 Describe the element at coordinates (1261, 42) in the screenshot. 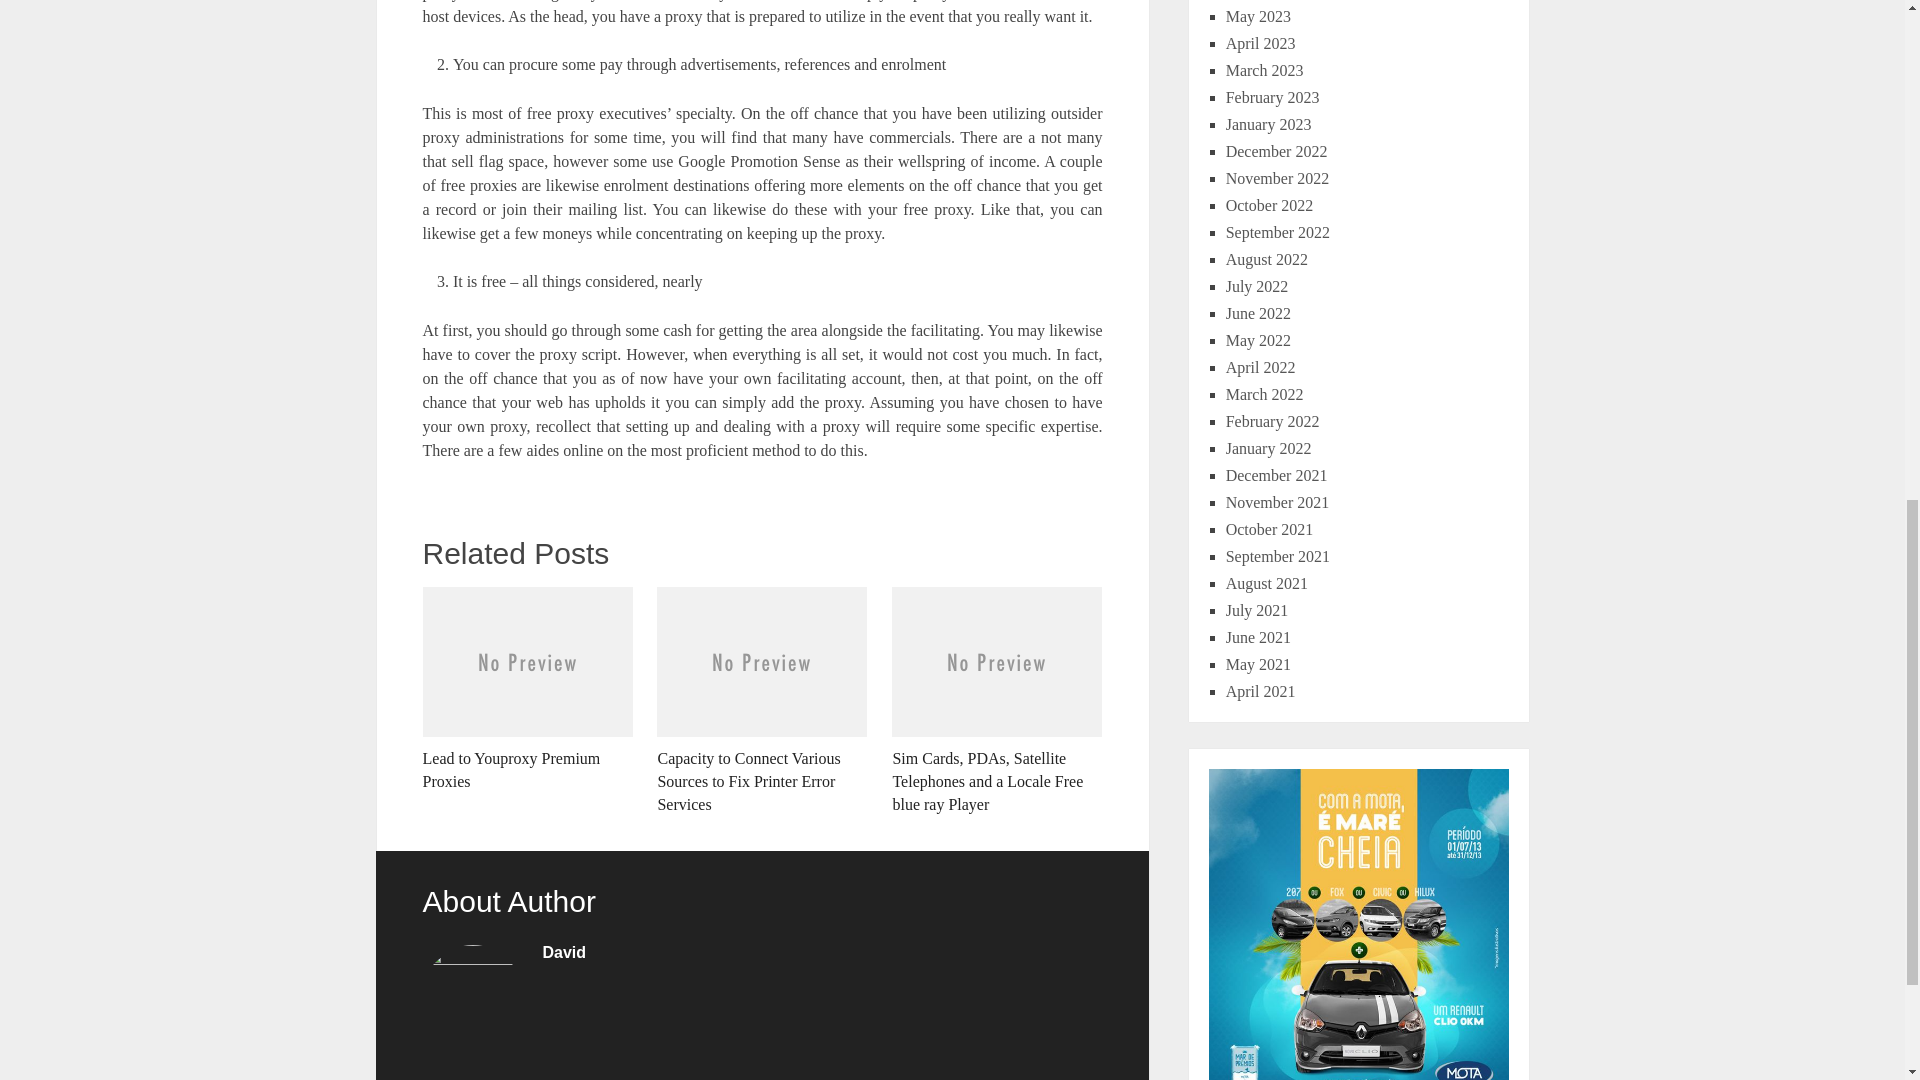

I see `April 2023` at that location.